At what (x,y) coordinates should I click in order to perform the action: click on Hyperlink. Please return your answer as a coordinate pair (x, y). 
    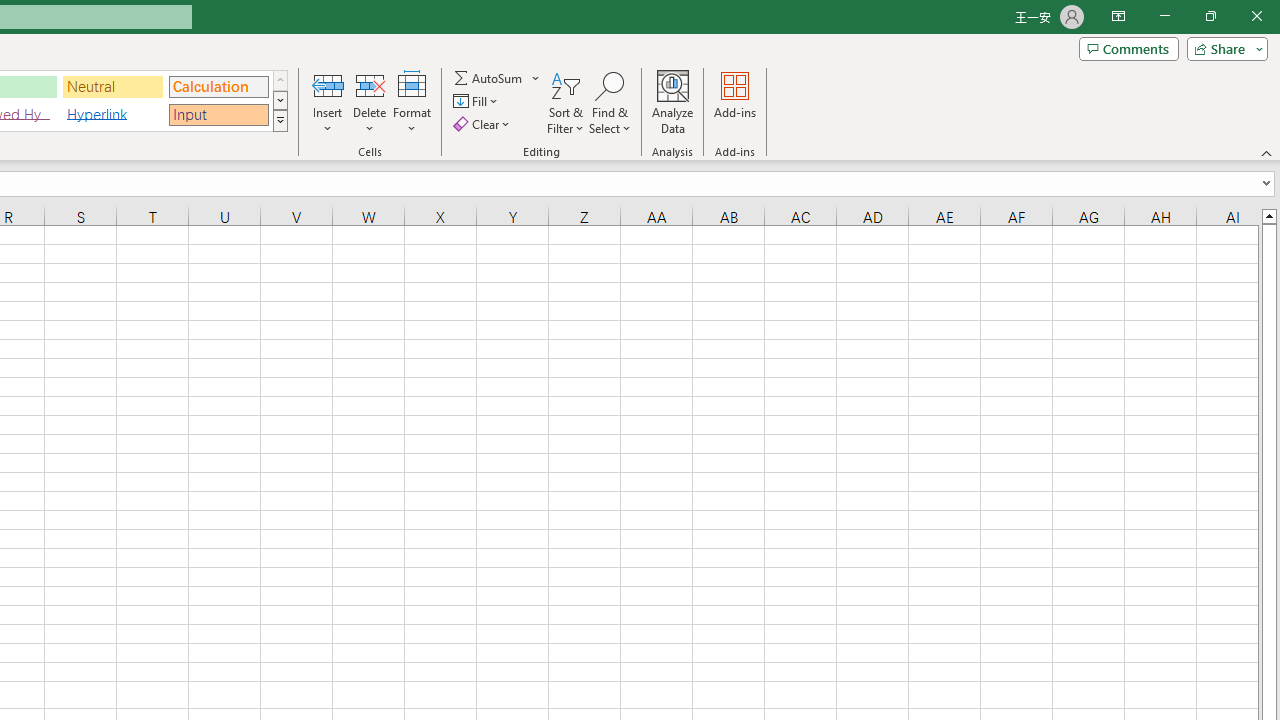
    Looking at the image, I should click on (113, 114).